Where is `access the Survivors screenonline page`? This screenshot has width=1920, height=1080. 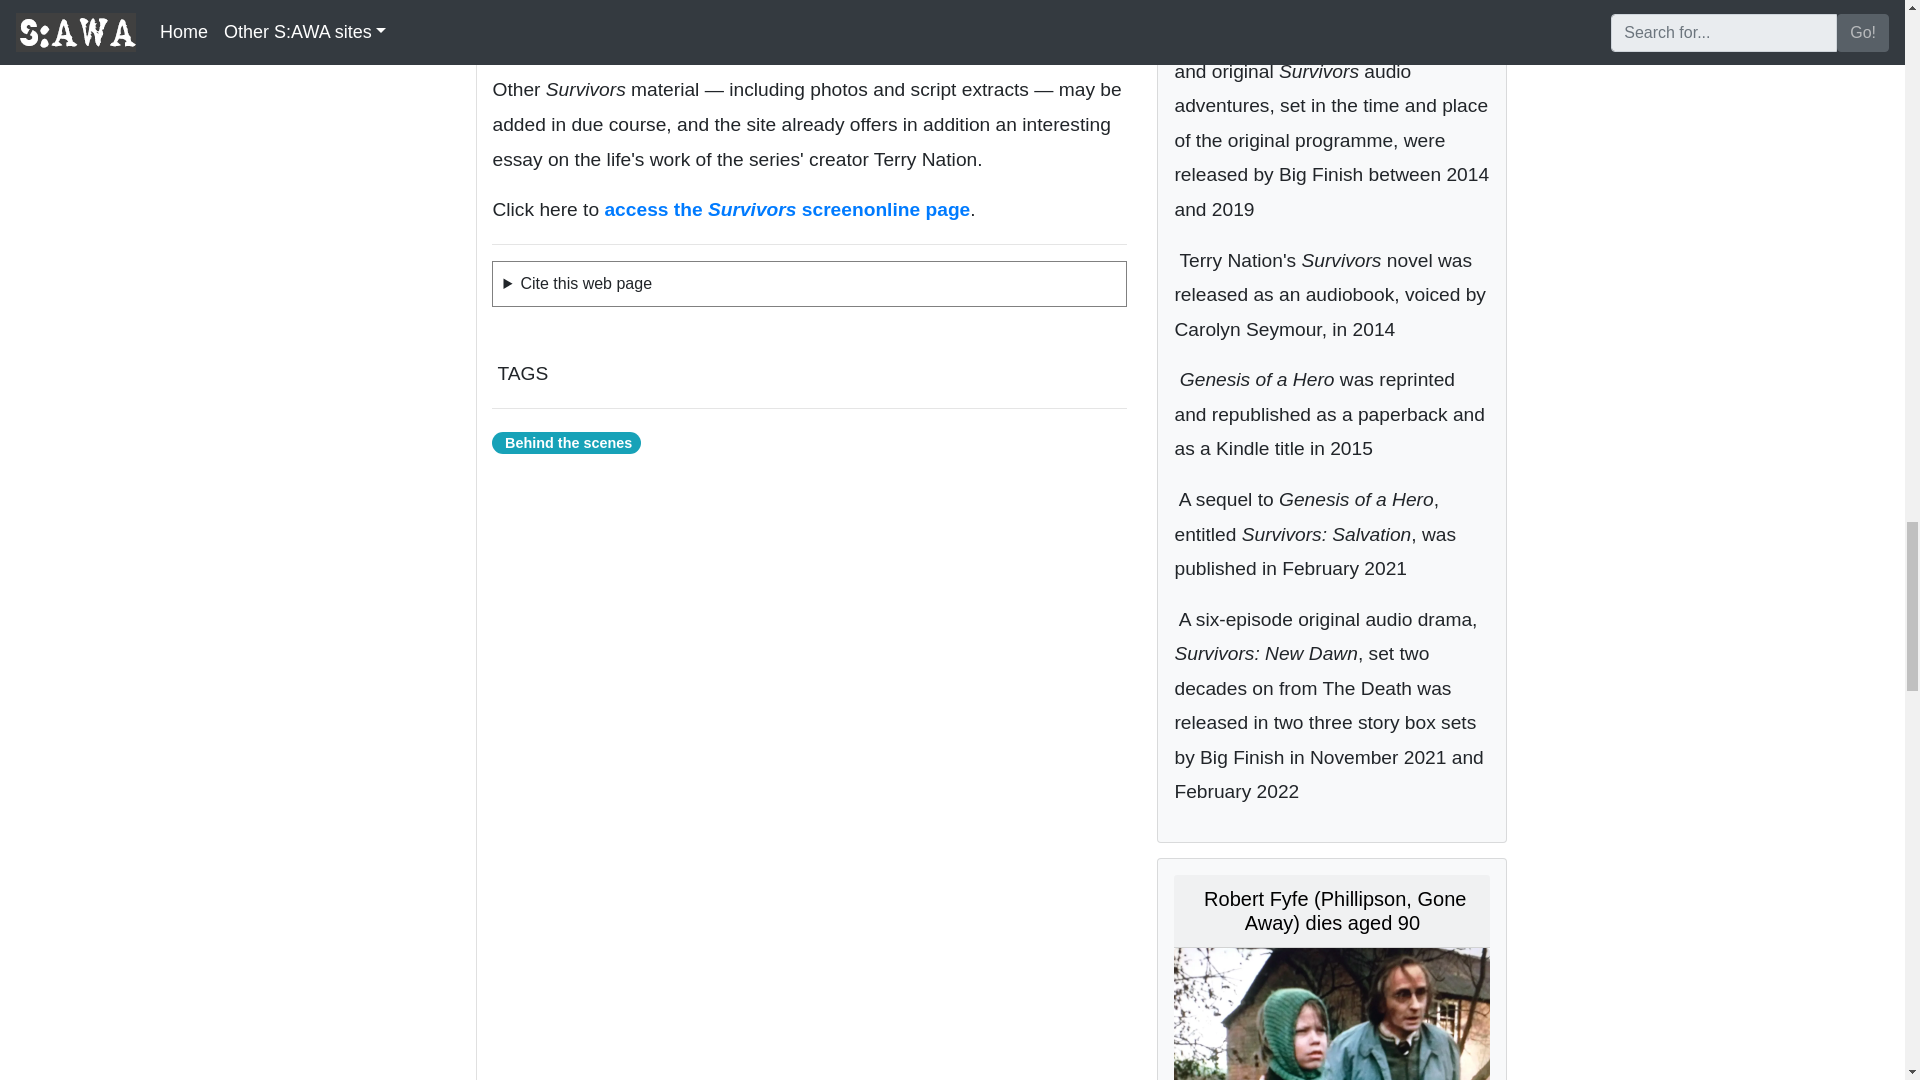 access the Survivors screenonline page is located at coordinates (786, 209).